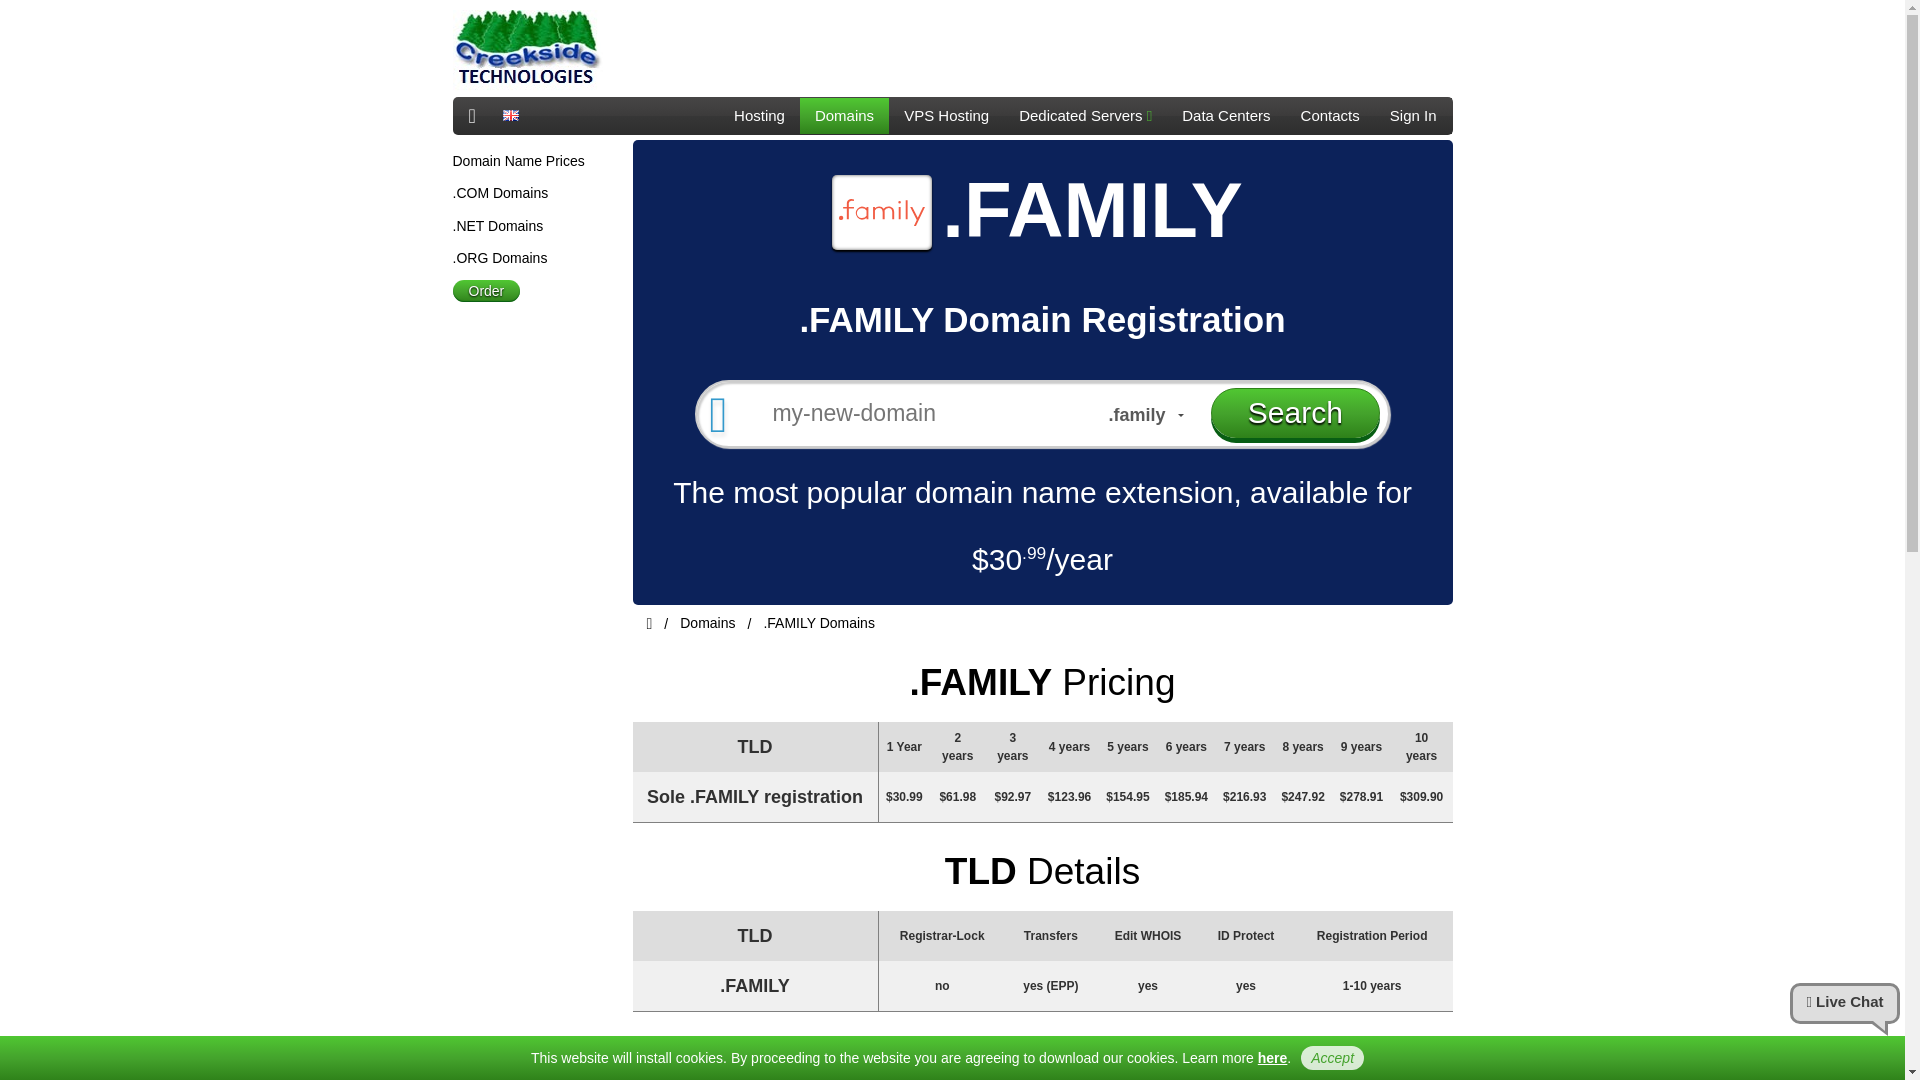 The height and width of the screenshot is (1080, 1920). Describe the element at coordinates (517, 160) in the screenshot. I see `Domain Name Prices` at that location.